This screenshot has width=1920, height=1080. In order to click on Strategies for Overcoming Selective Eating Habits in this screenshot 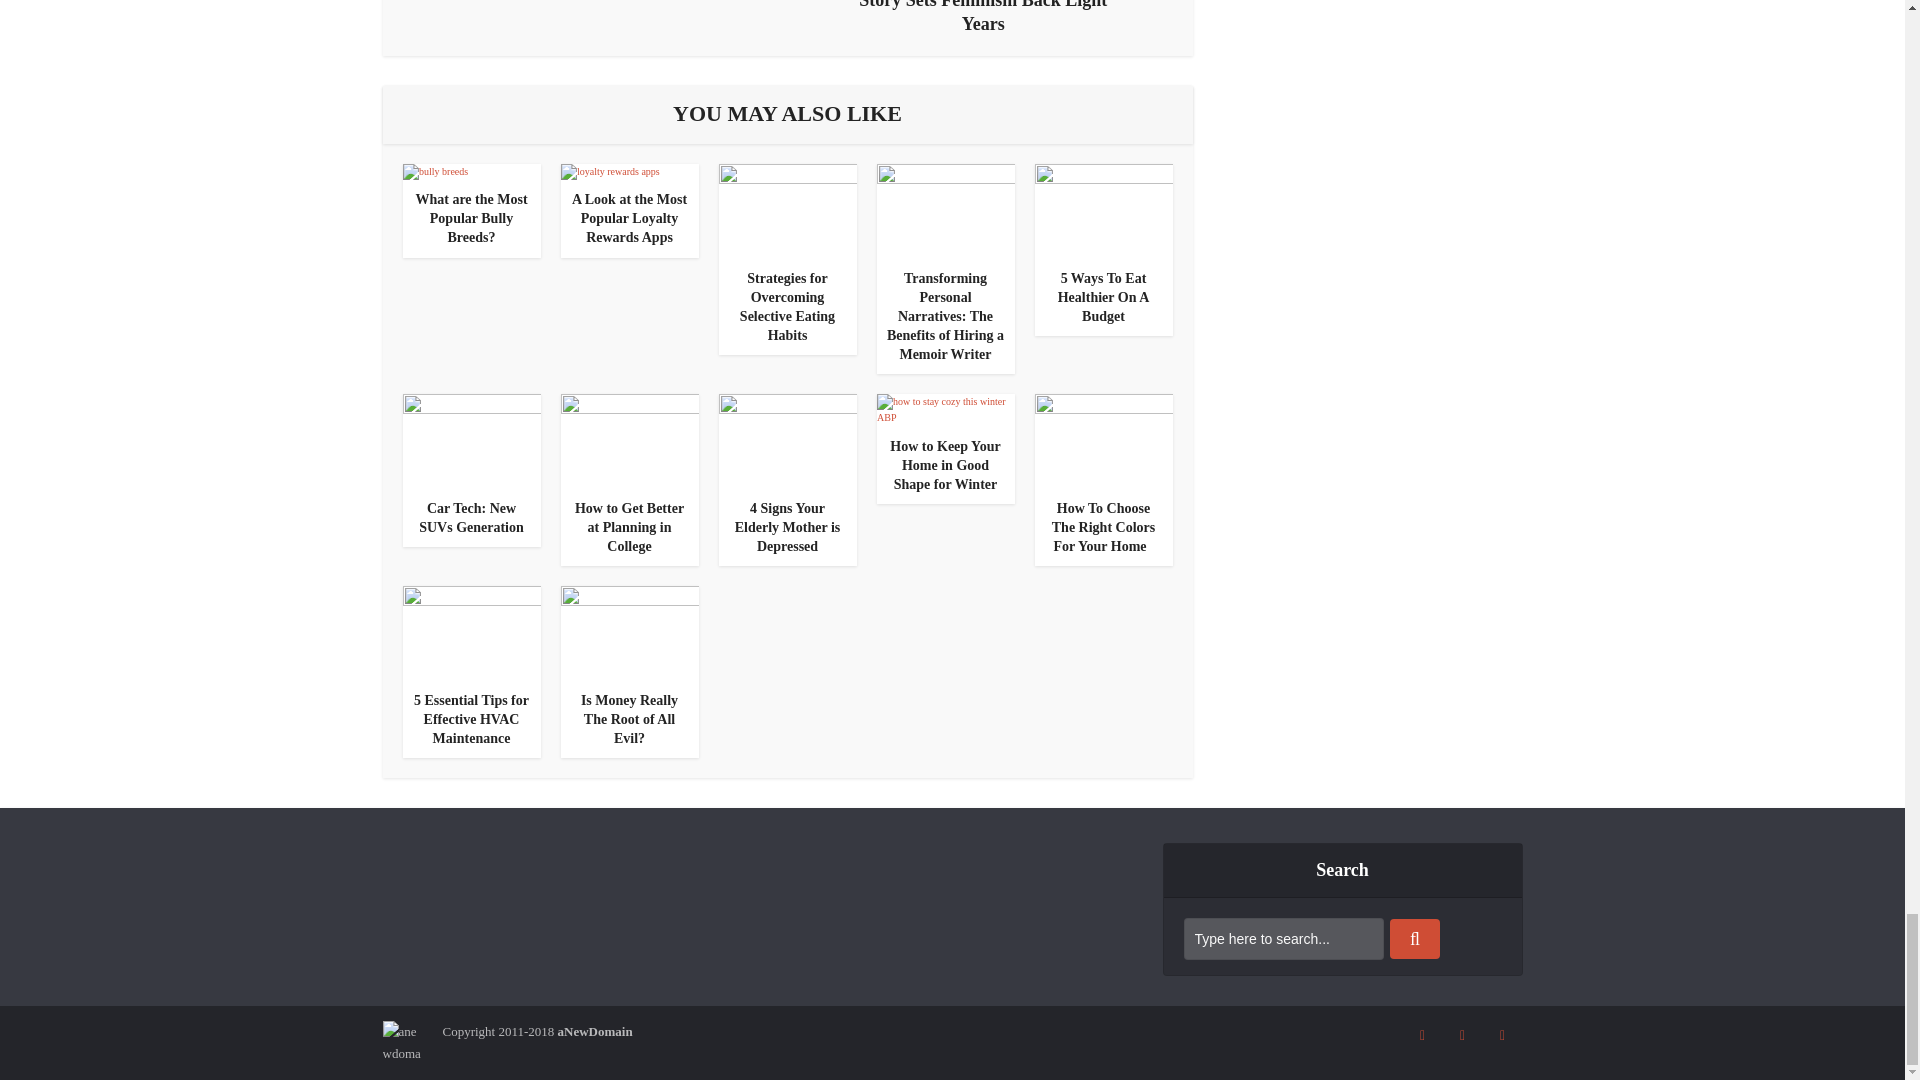, I will do `click(787, 209)`.